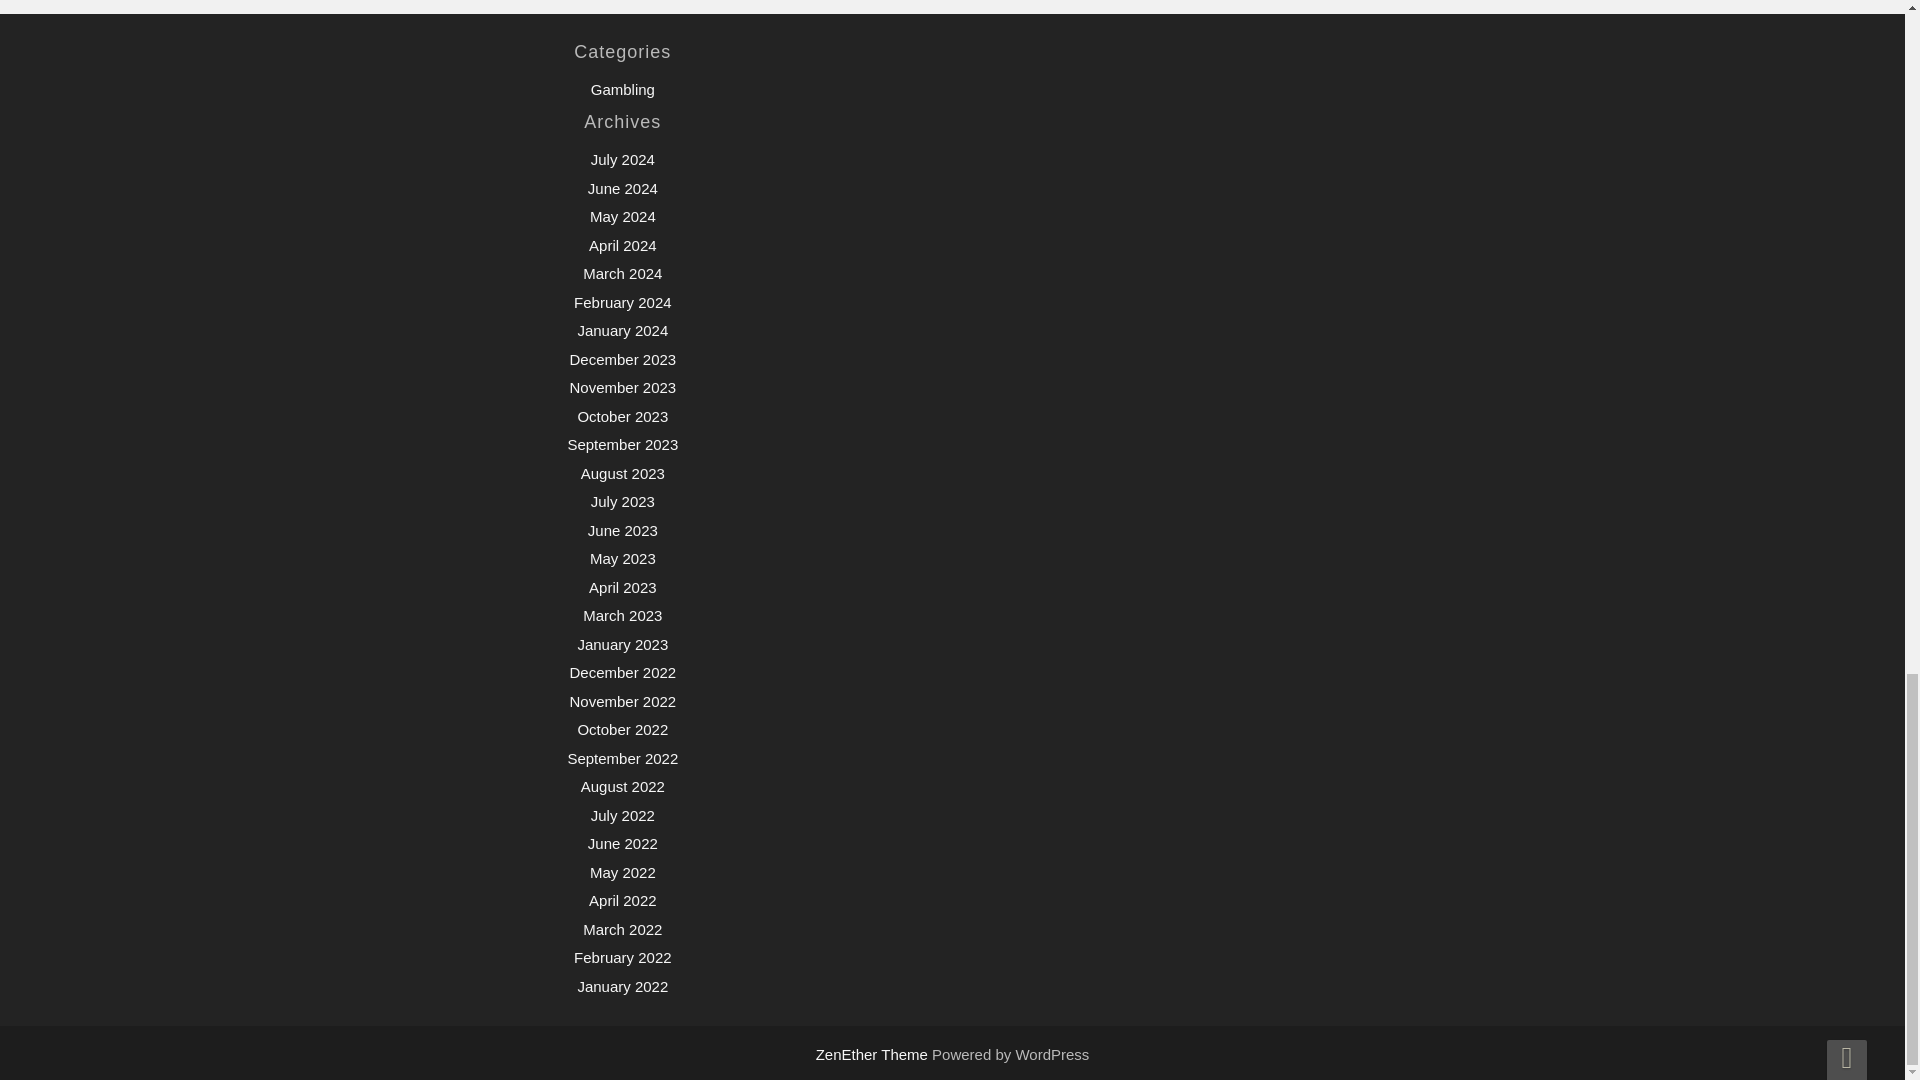 The height and width of the screenshot is (1080, 1920). I want to click on December 2023, so click(622, 360).